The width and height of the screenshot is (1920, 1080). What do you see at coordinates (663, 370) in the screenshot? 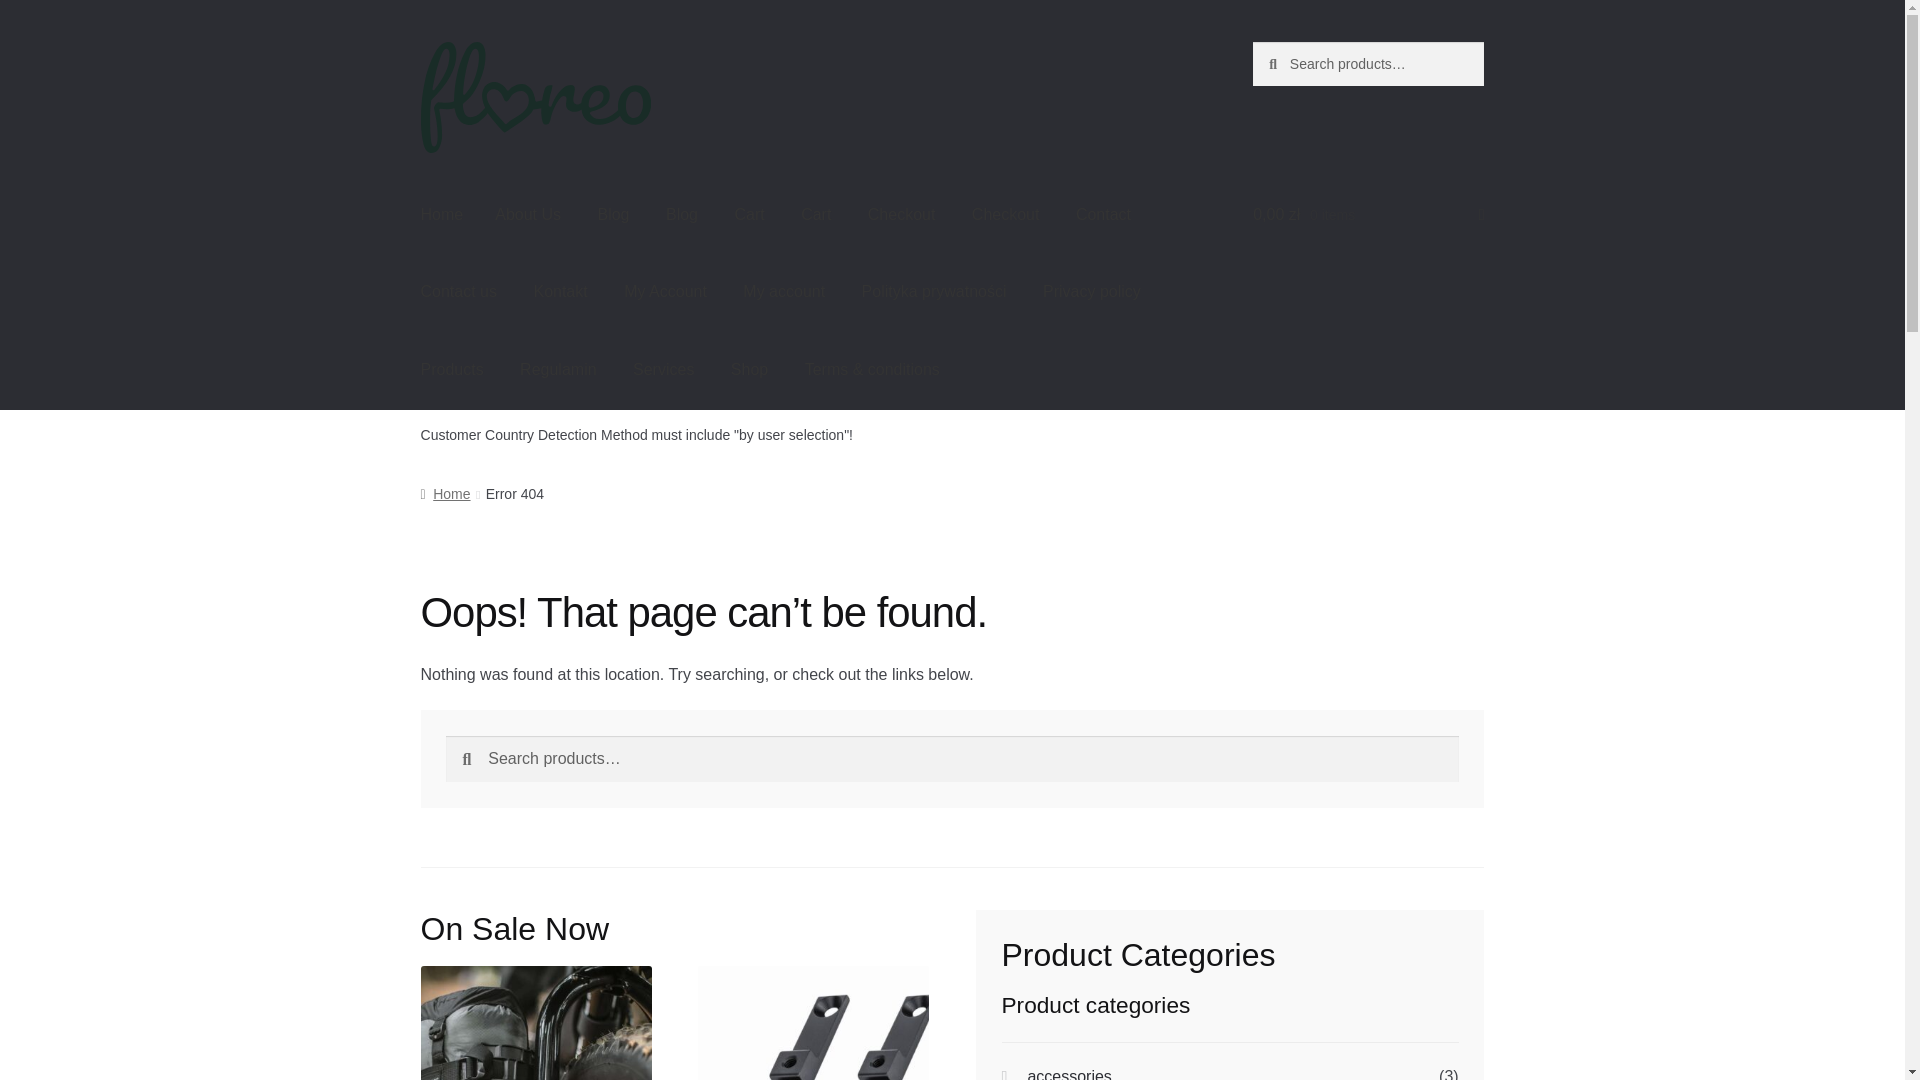
I see `Services` at bounding box center [663, 370].